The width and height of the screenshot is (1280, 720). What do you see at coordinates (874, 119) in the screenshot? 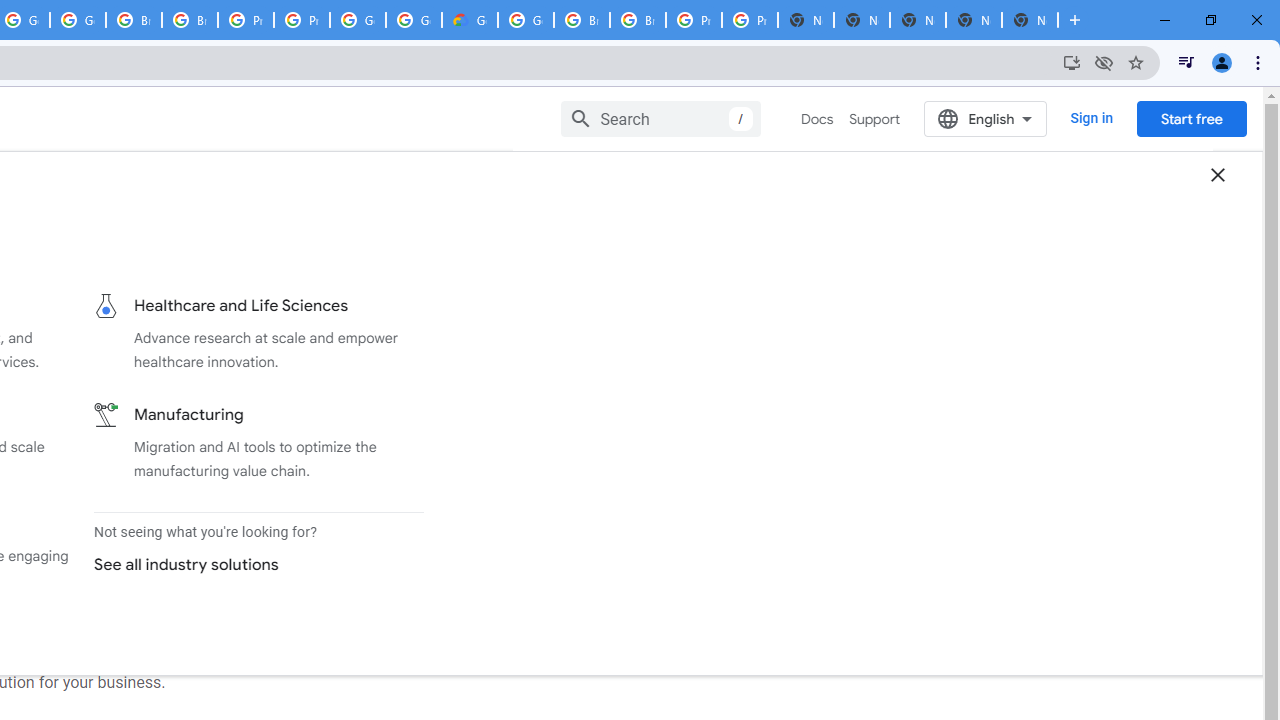
I see `Support` at bounding box center [874, 119].